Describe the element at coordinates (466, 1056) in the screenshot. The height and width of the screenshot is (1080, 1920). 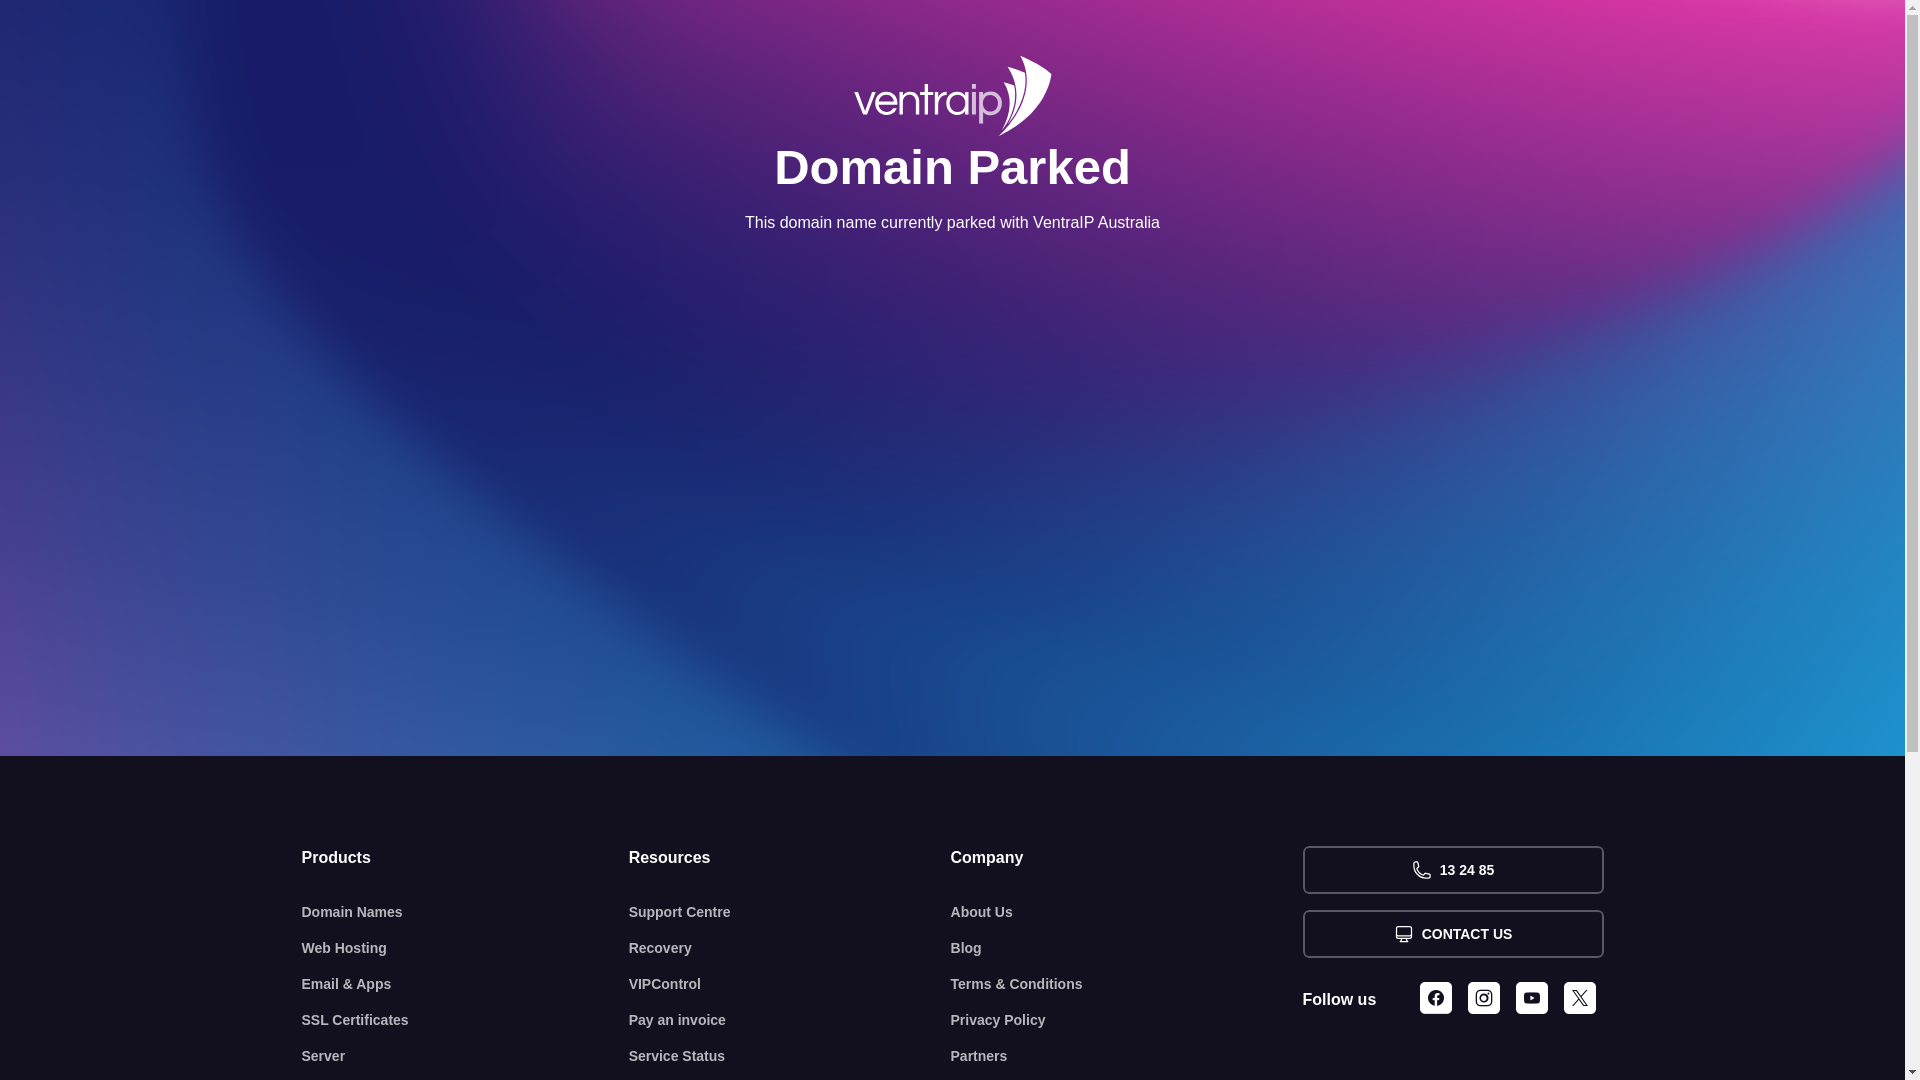
I see `Server` at that location.